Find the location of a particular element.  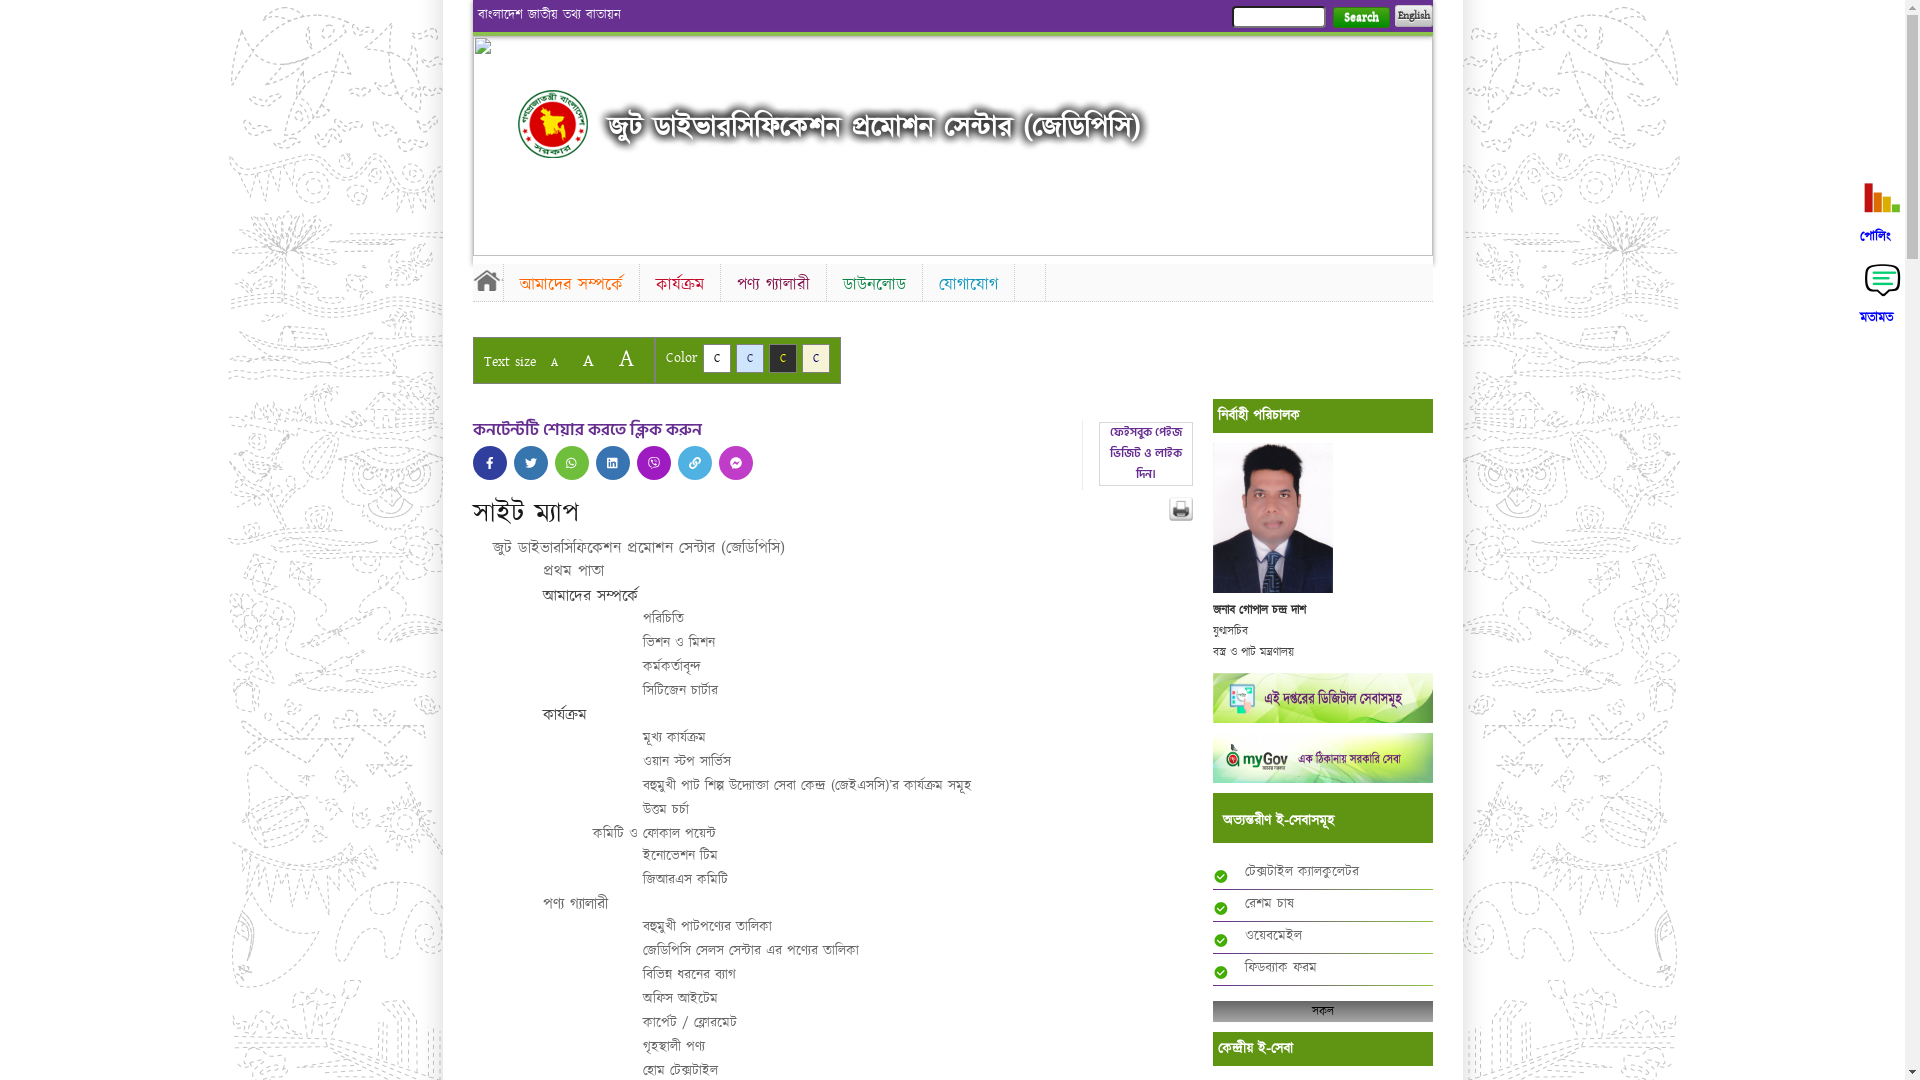

Search is located at coordinates (1360, 18).